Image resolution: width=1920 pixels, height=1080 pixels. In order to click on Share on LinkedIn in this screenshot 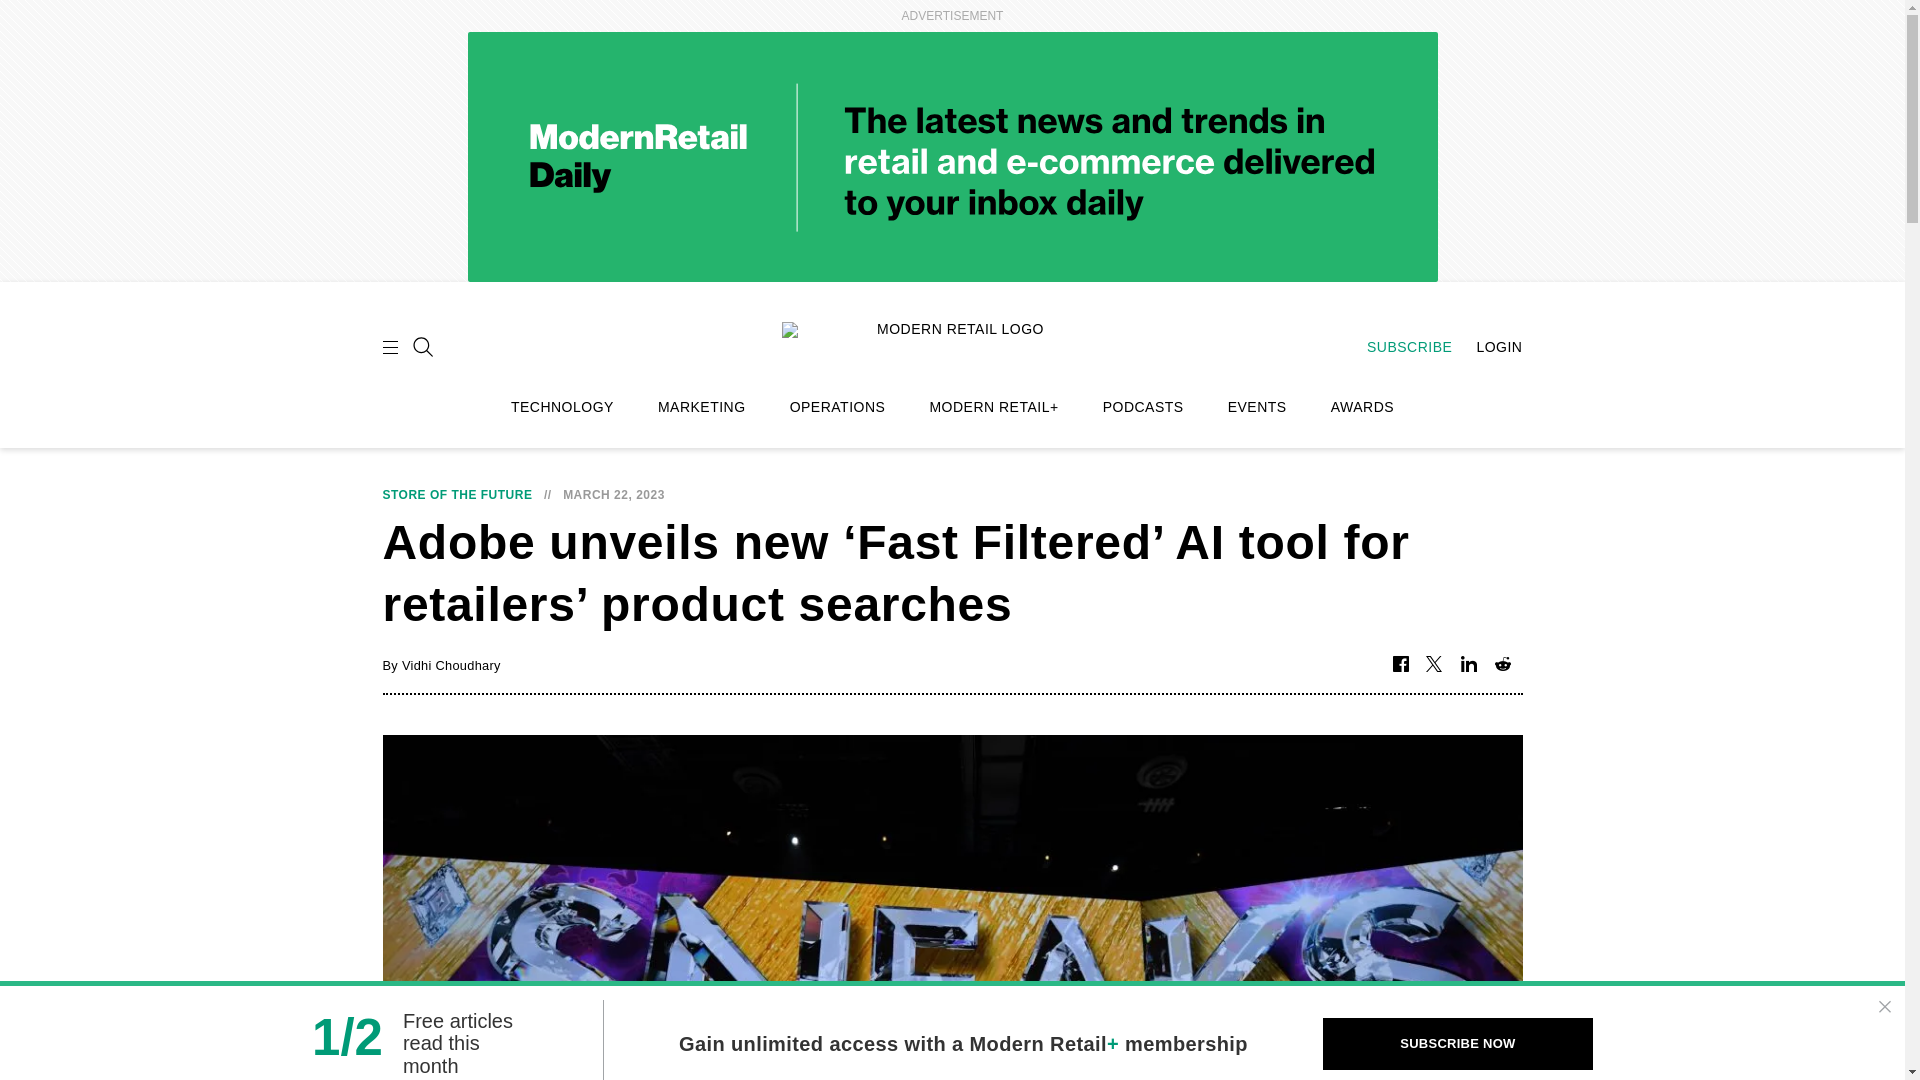, I will do `click(1468, 664)`.